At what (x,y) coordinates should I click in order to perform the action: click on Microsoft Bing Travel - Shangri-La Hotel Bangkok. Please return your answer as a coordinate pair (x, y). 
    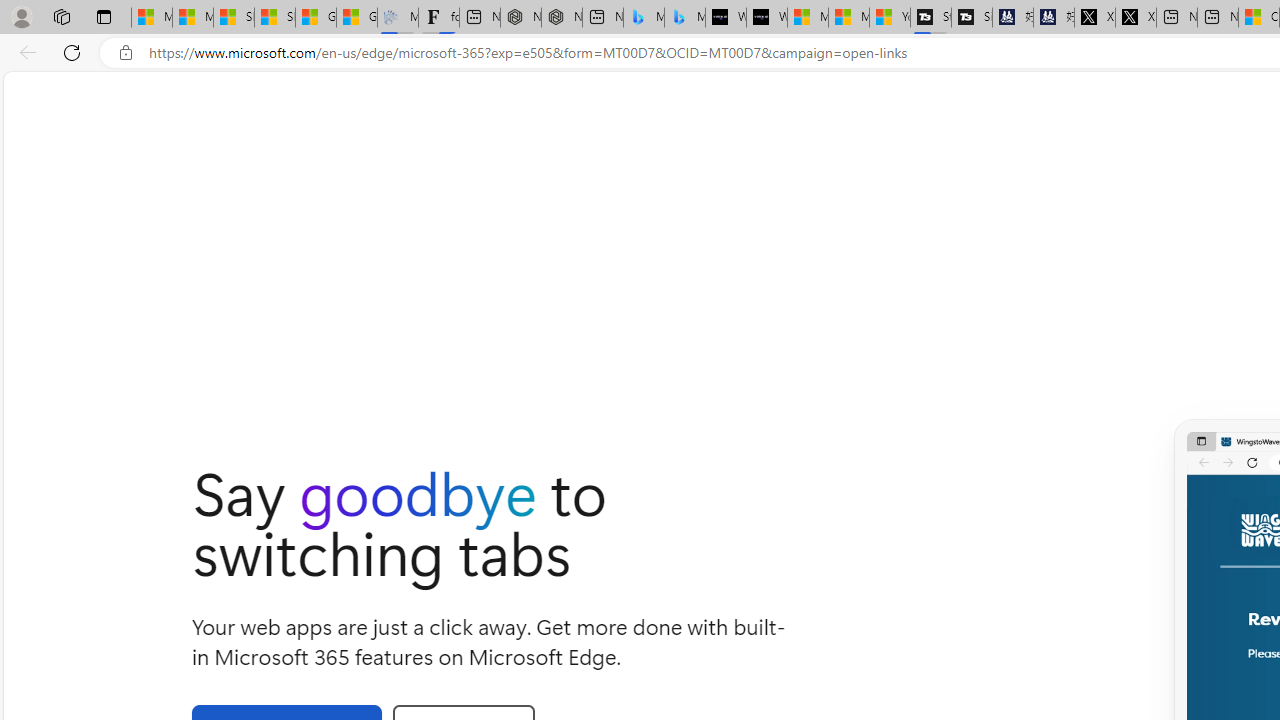
    Looking at the image, I should click on (684, 18).